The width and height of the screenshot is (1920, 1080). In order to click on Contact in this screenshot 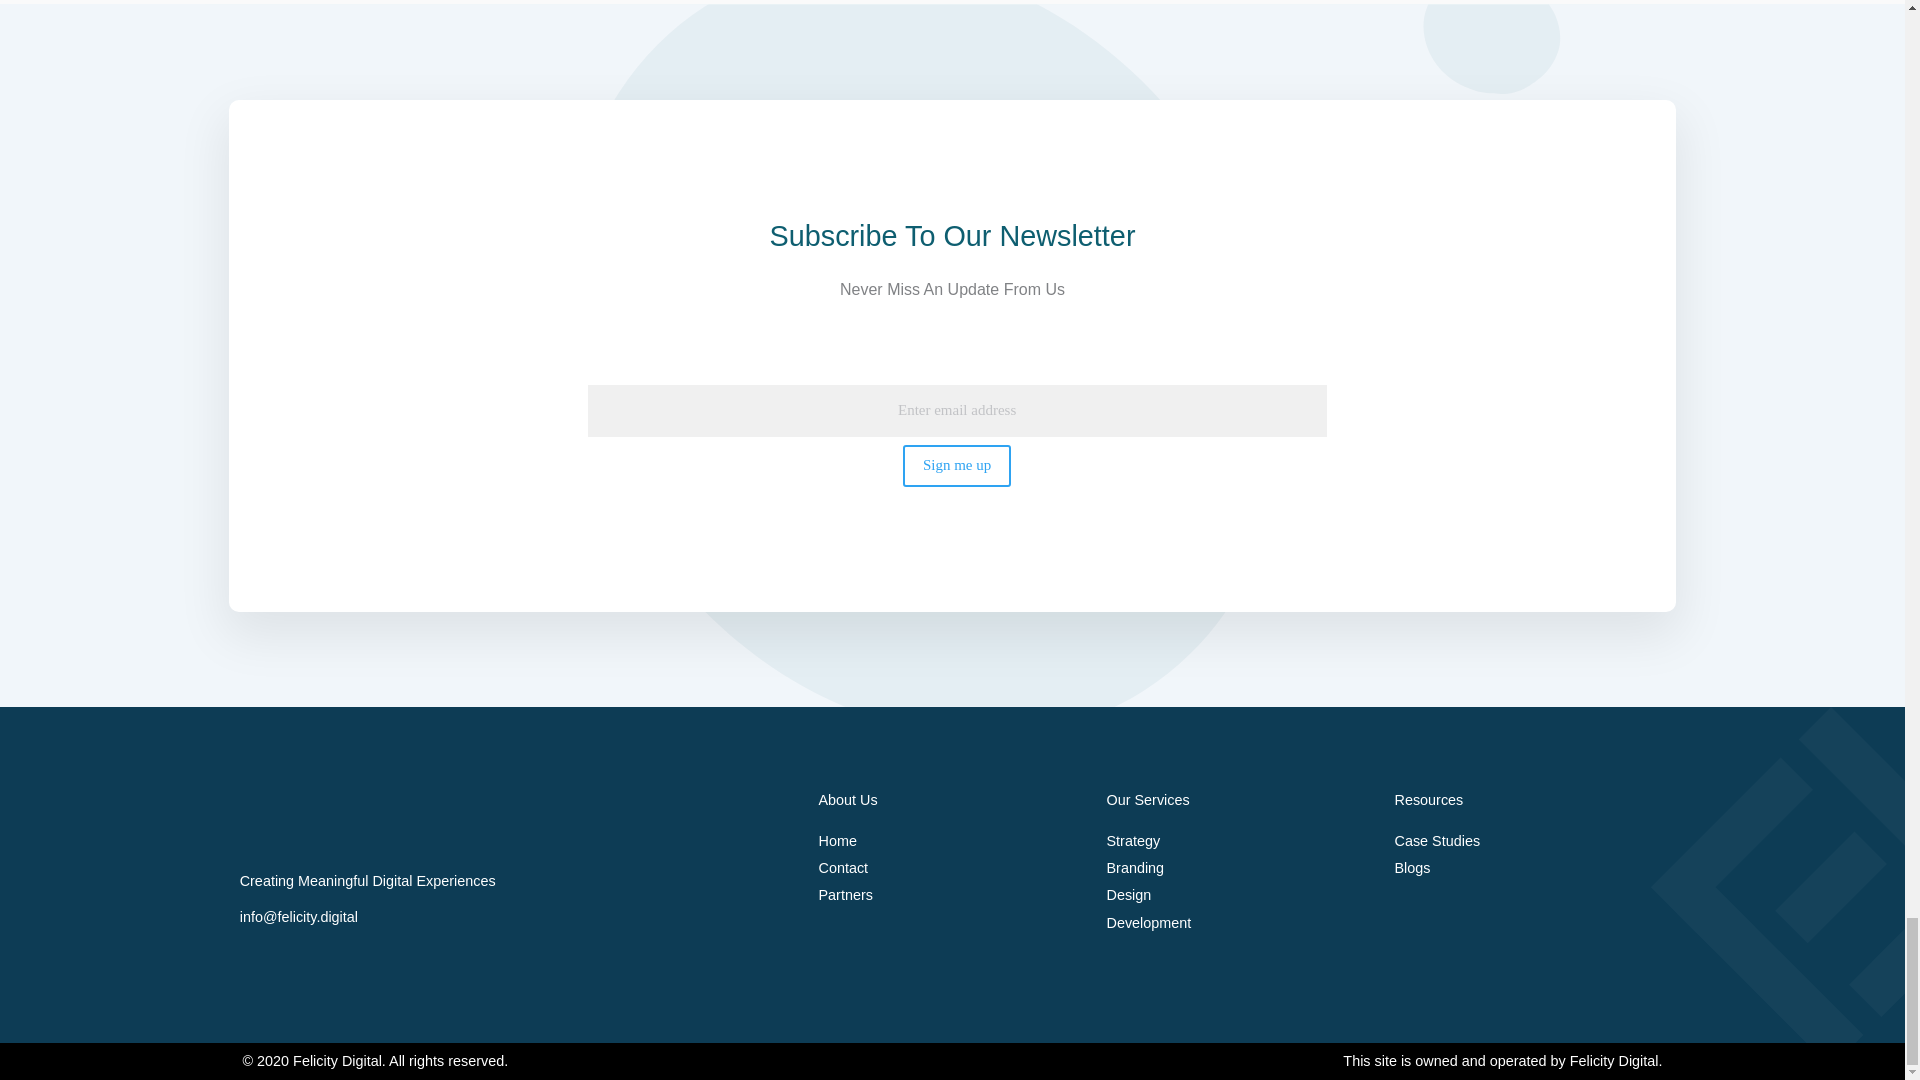, I will do `click(952, 868)`.